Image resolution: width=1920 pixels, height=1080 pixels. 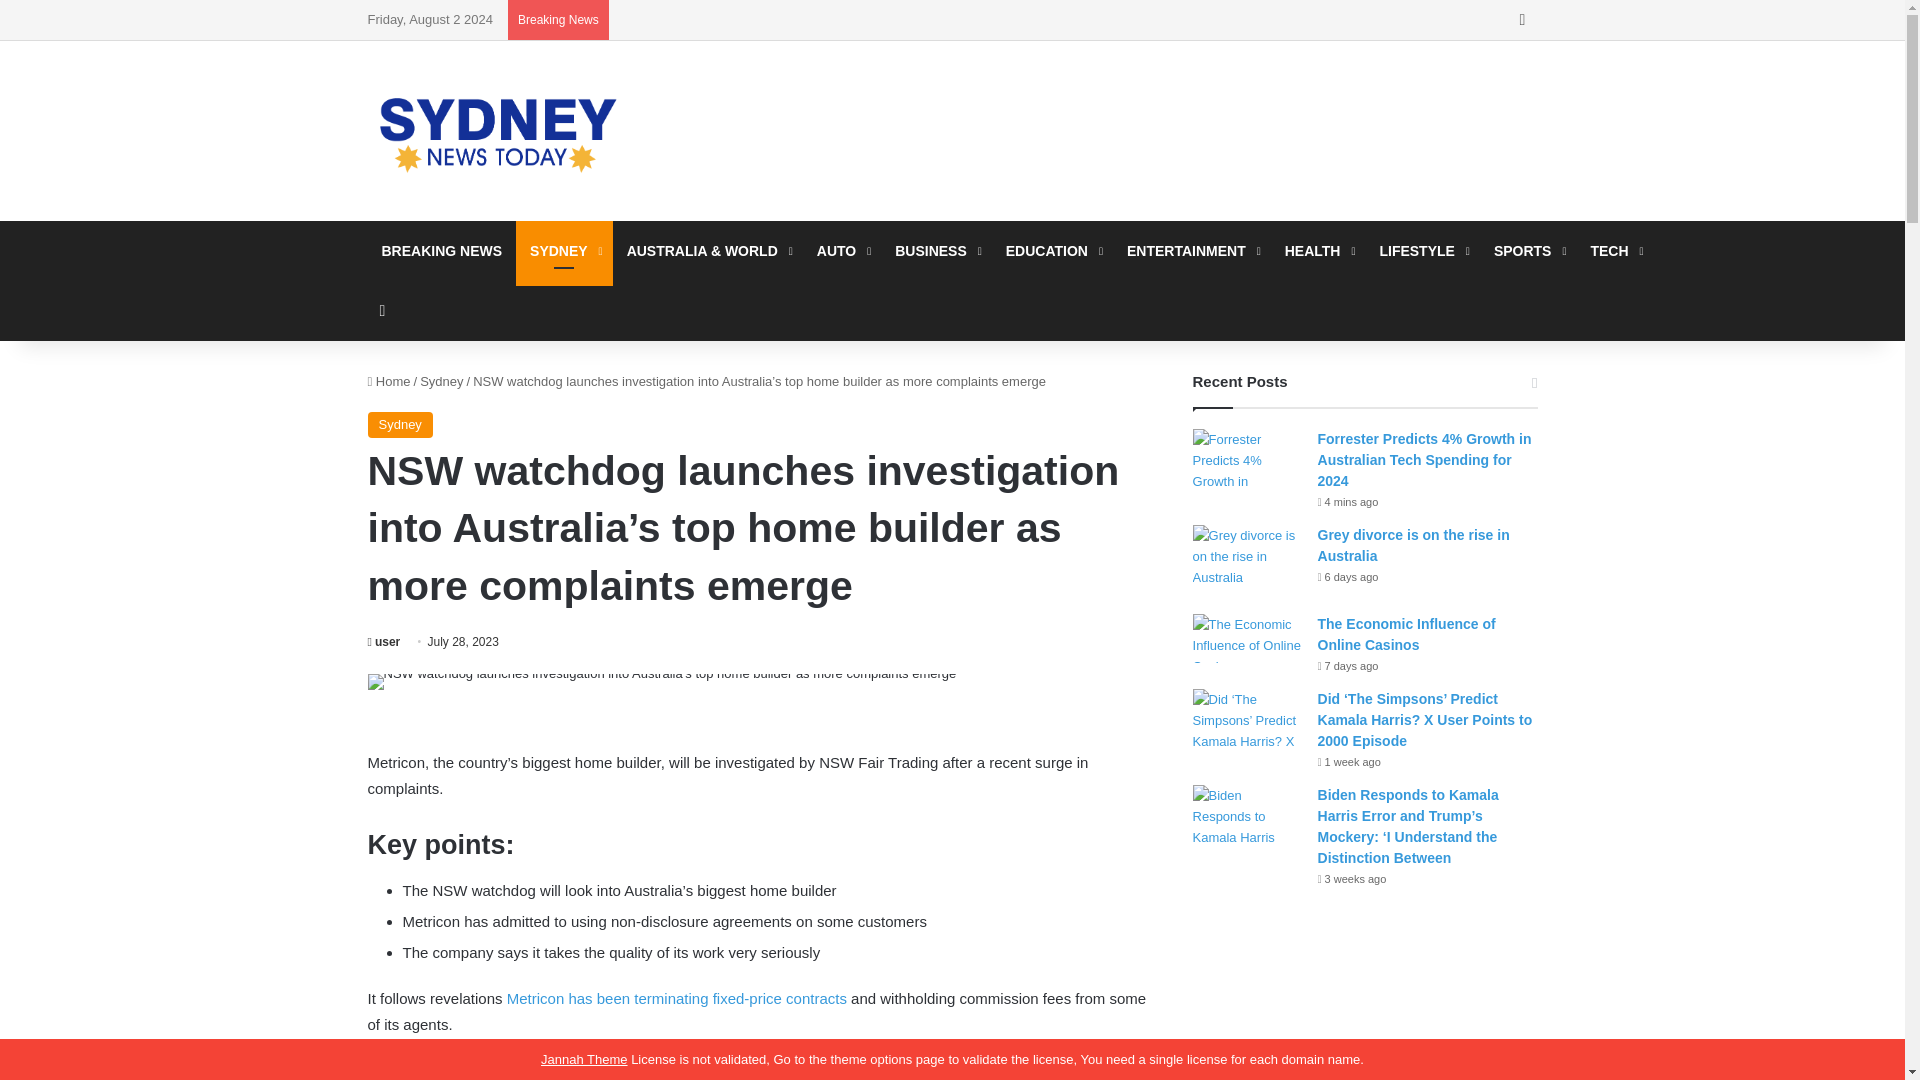 I want to click on Home, so click(x=389, y=380).